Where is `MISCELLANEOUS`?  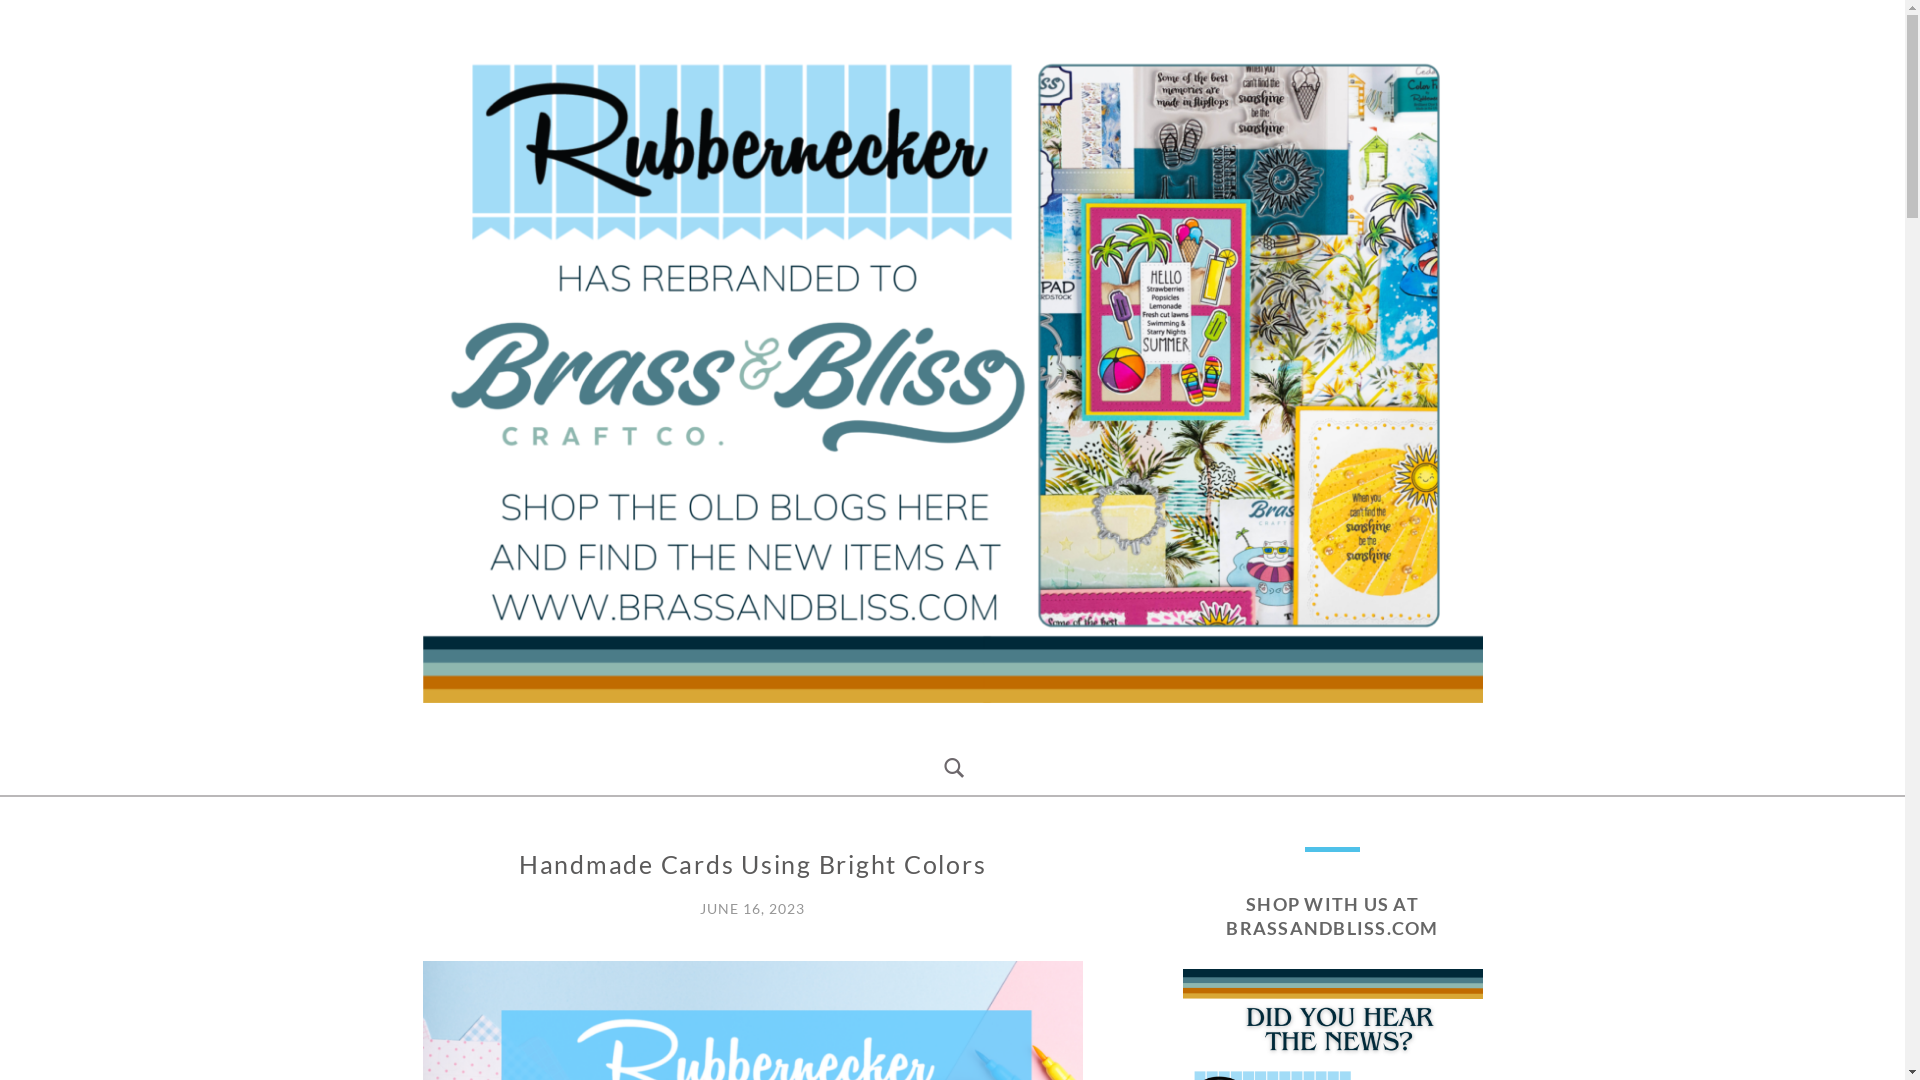 MISCELLANEOUS is located at coordinates (491, 860).